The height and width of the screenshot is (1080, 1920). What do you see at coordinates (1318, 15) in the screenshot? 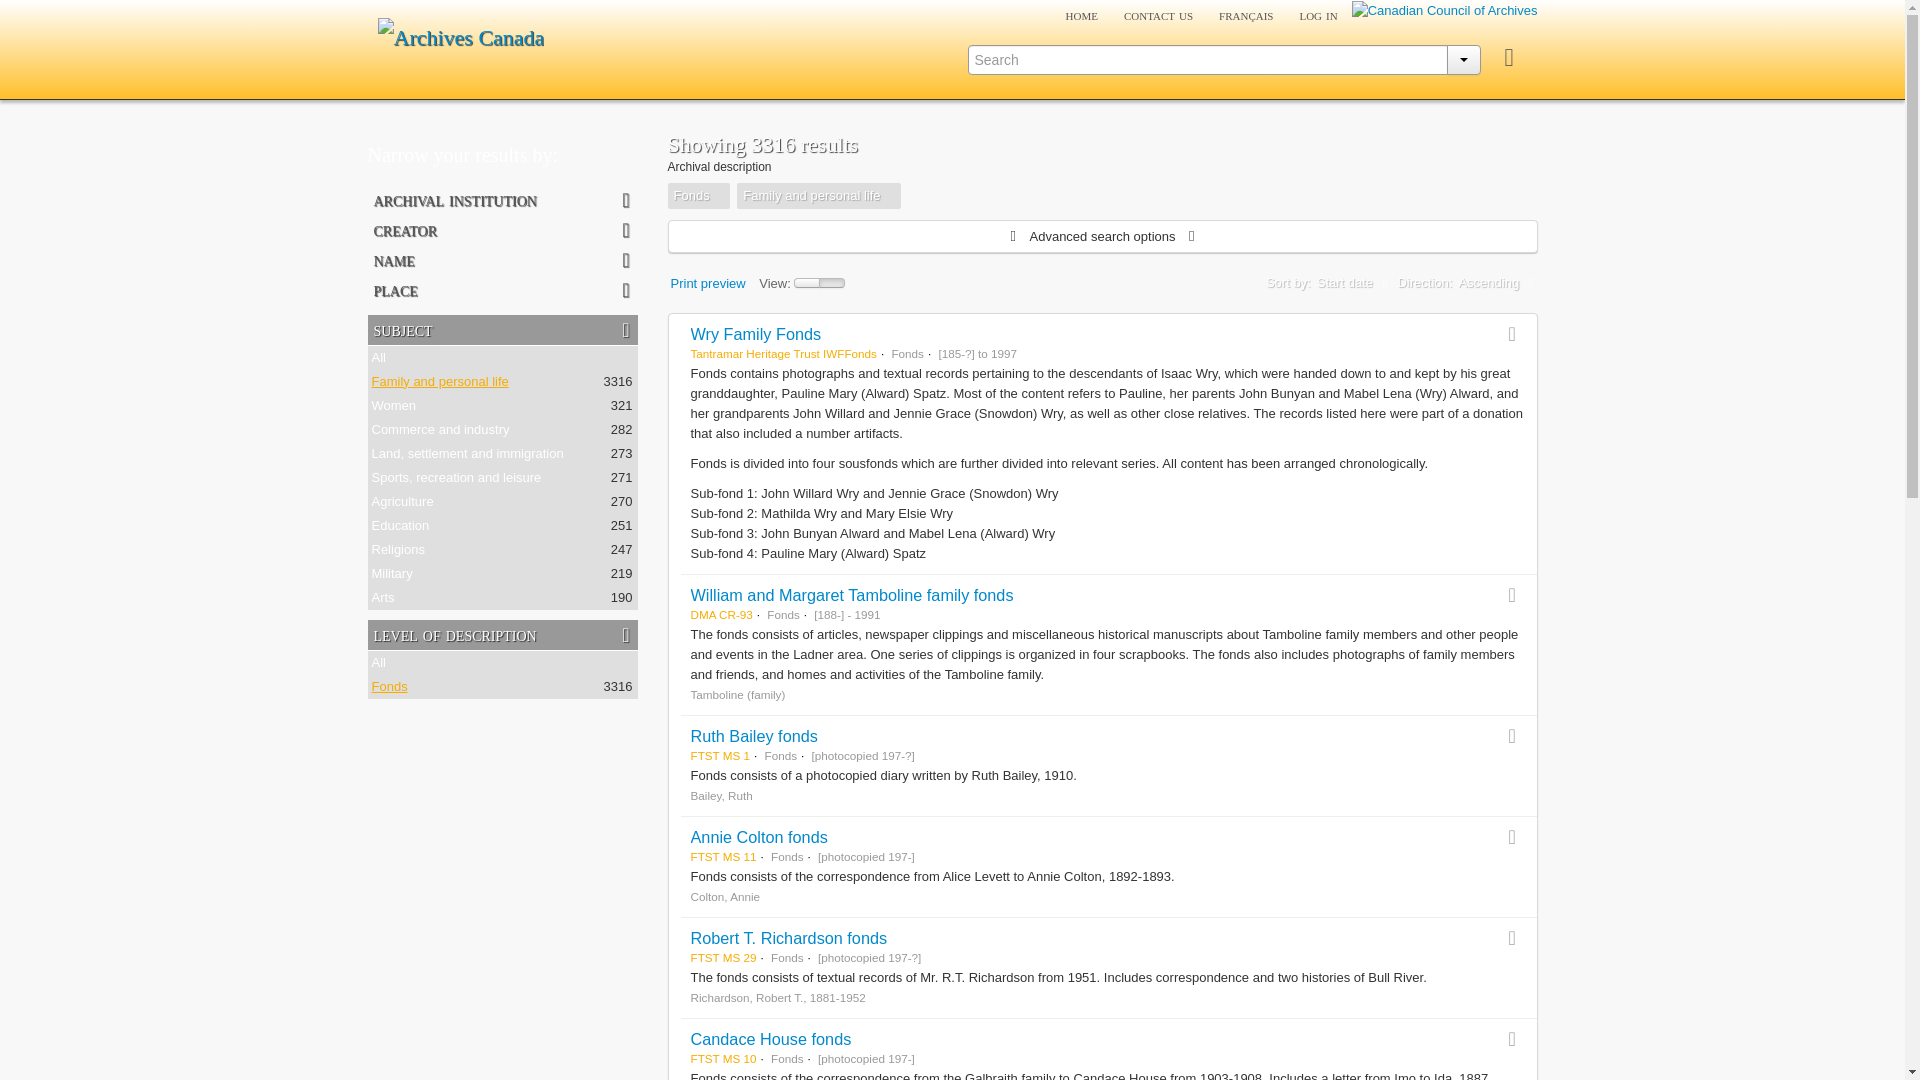
I see `Log in` at bounding box center [1318, 15].